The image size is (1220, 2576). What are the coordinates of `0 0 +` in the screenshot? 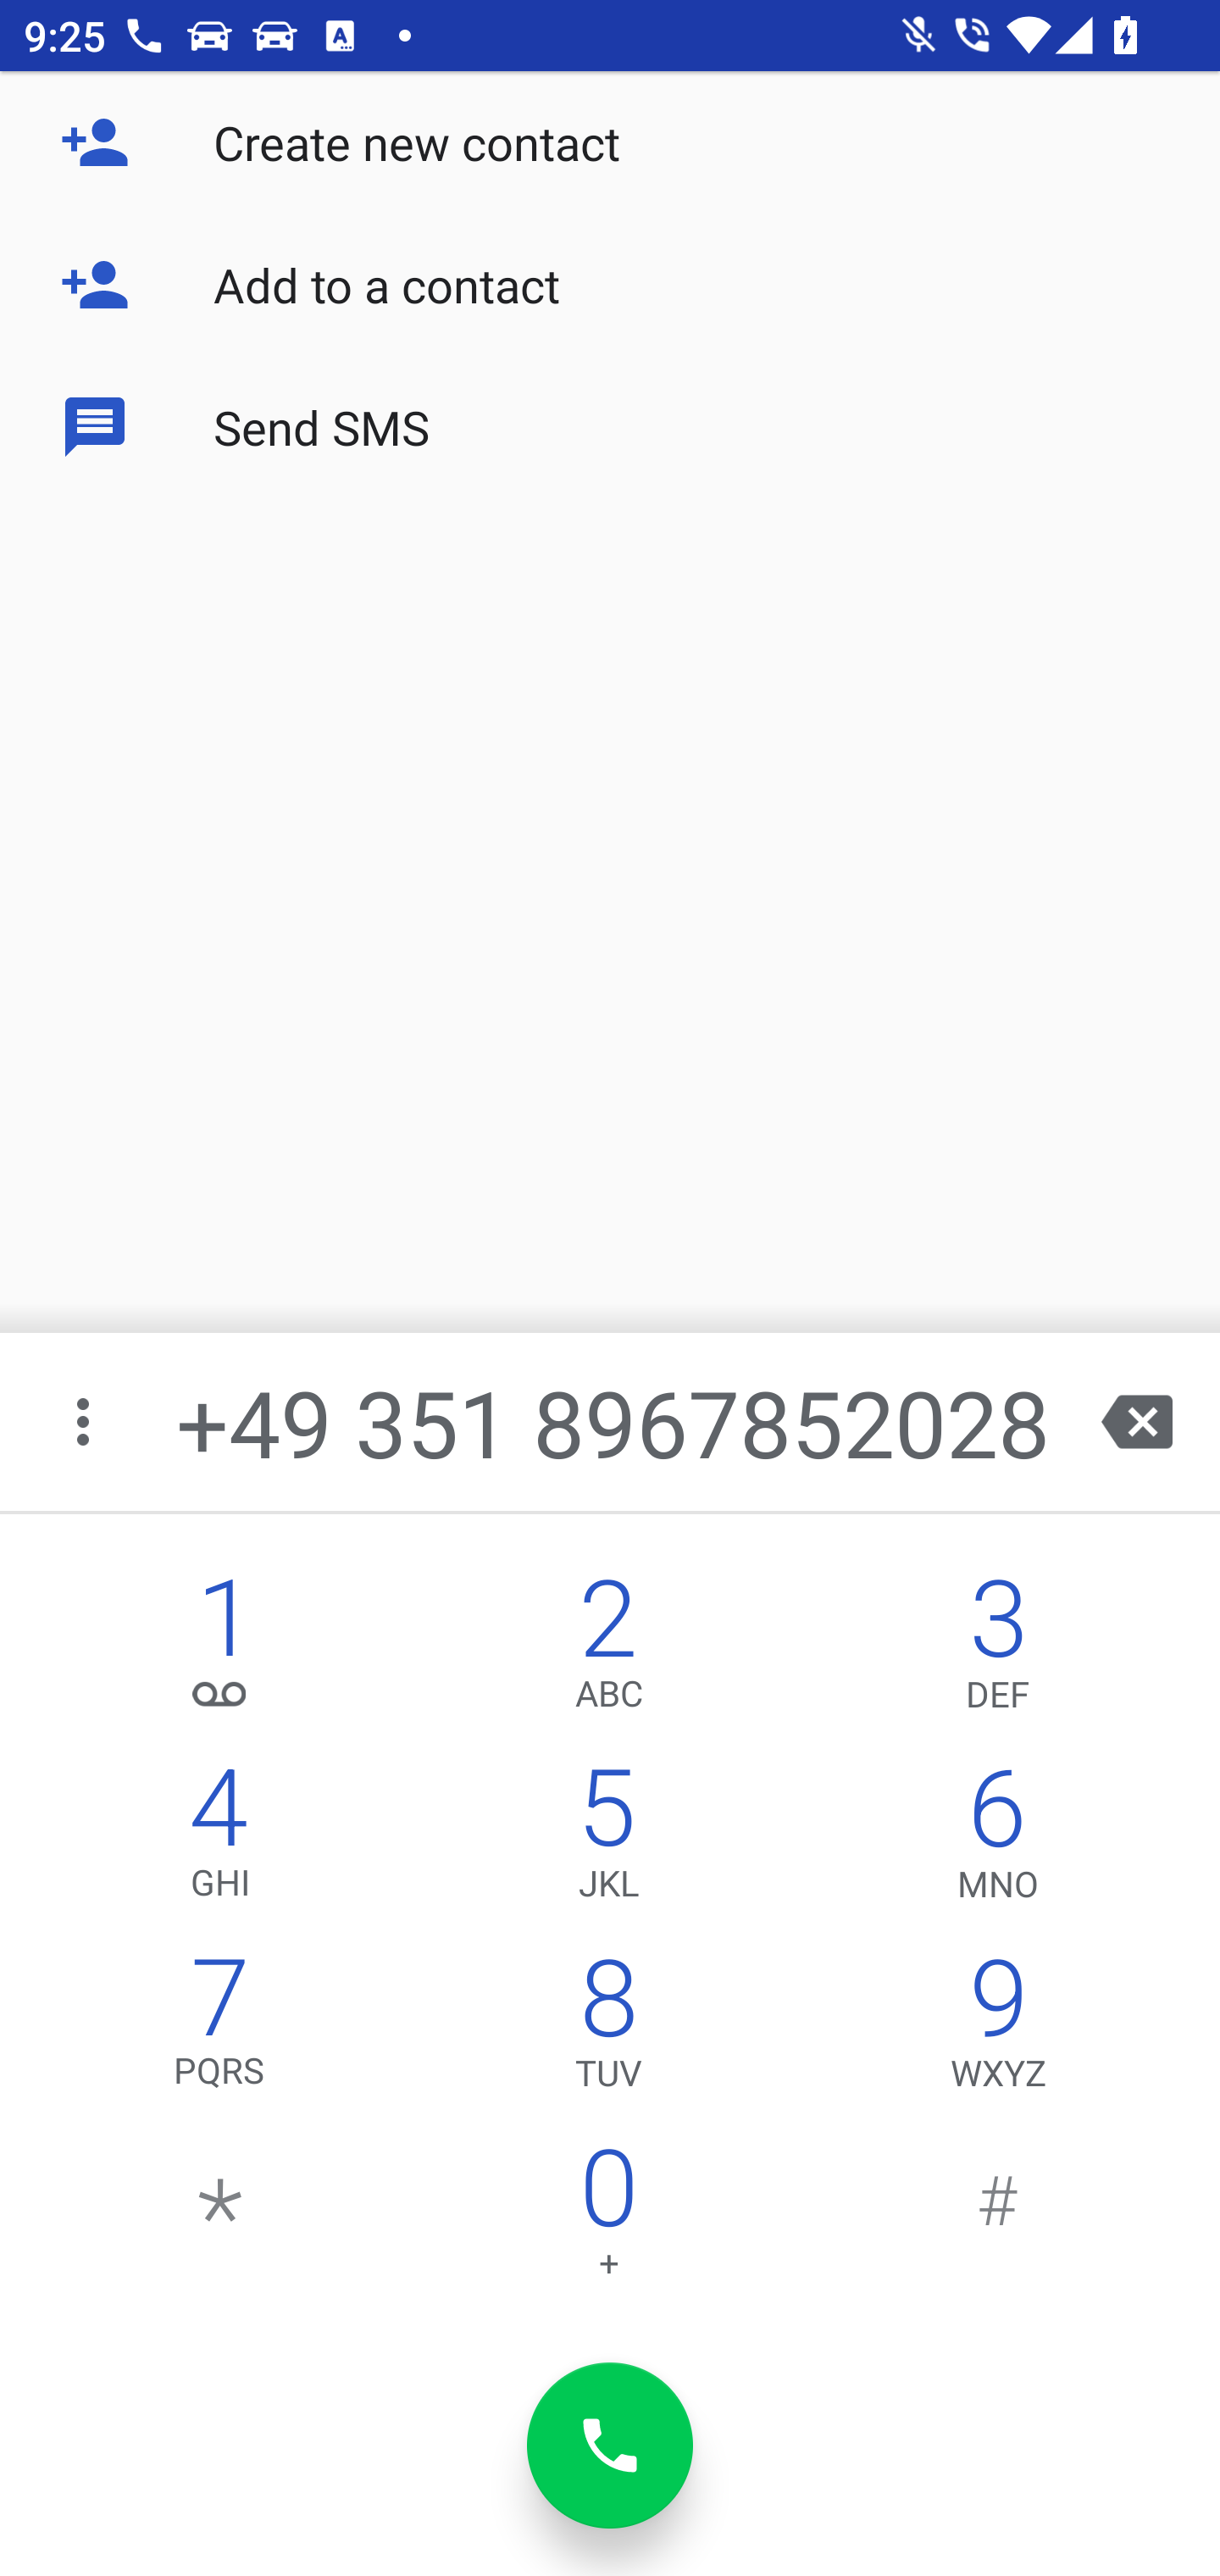 It's located at (608, 2220).